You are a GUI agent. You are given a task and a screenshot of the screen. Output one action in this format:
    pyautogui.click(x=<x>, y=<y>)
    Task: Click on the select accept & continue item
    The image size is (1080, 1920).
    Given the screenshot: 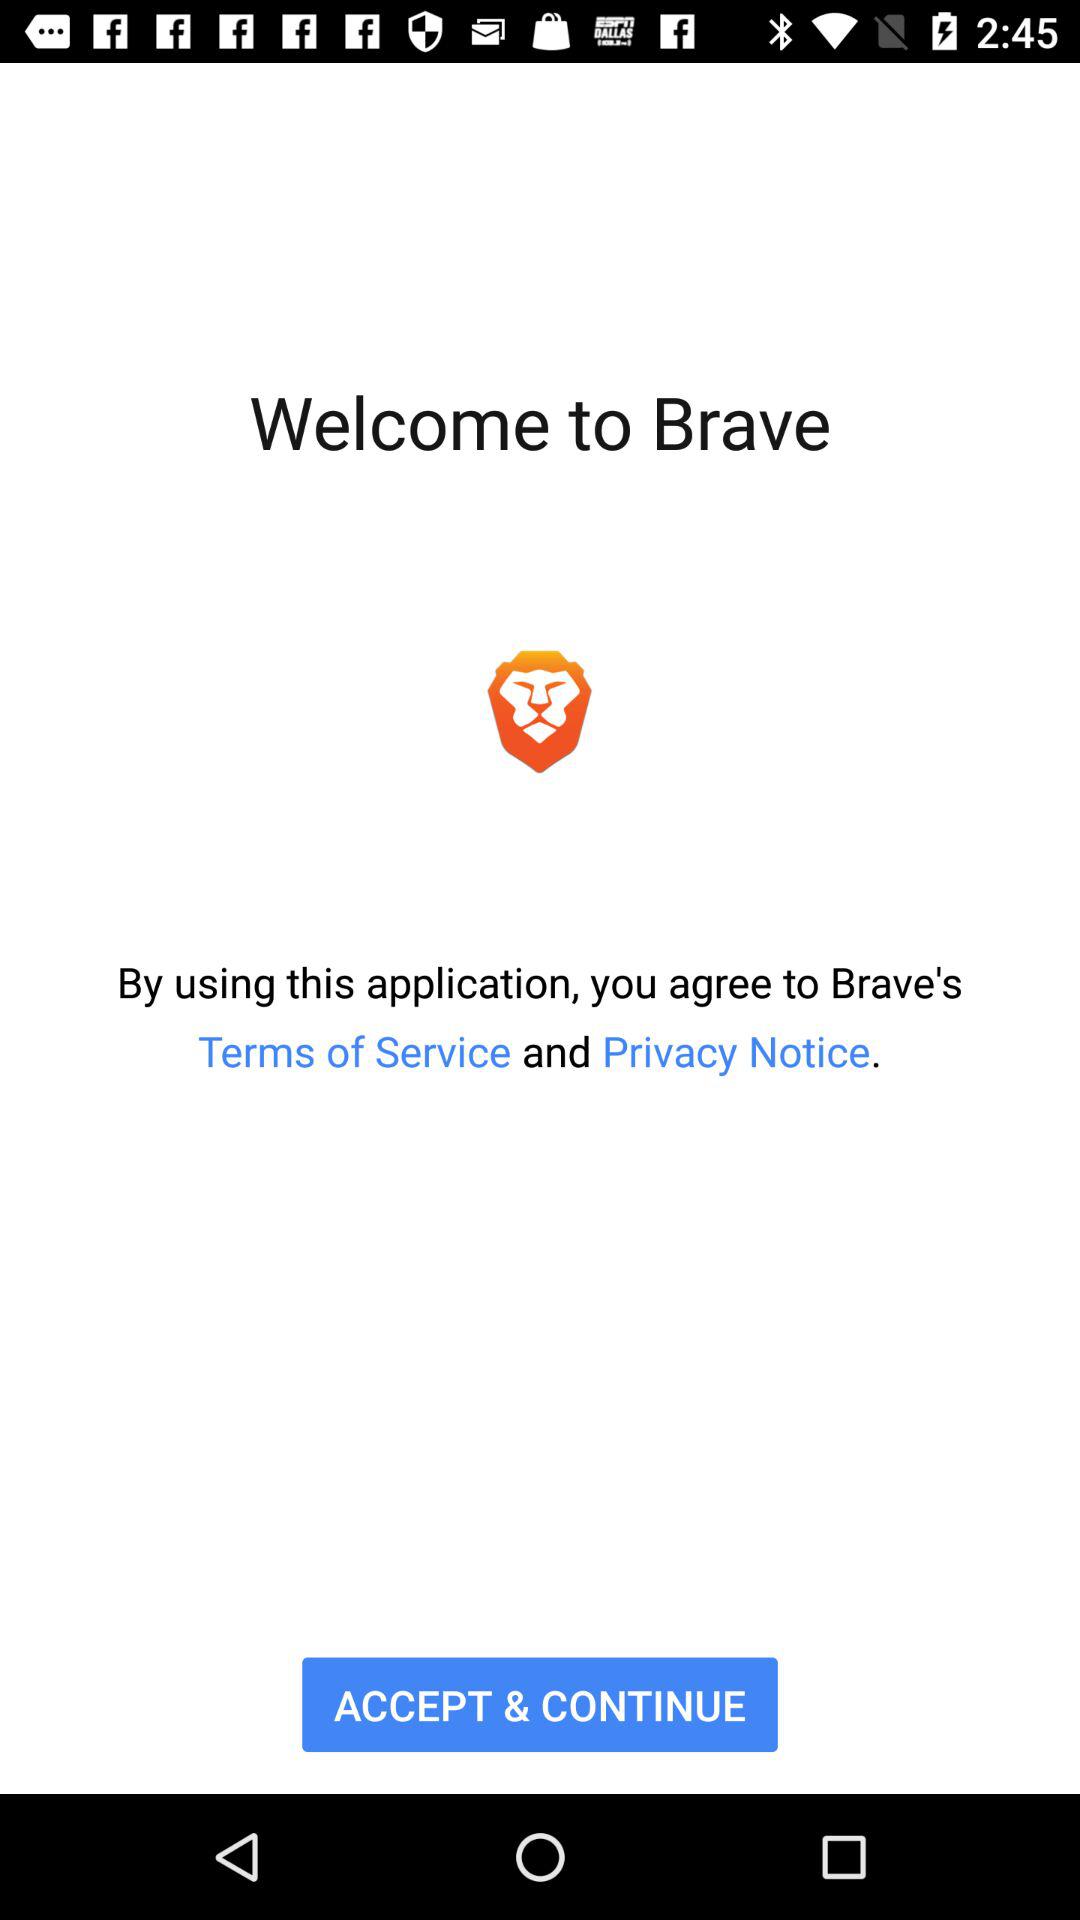 What is the action you would take?
    pyautogui.click(x=540, y=1704)
    